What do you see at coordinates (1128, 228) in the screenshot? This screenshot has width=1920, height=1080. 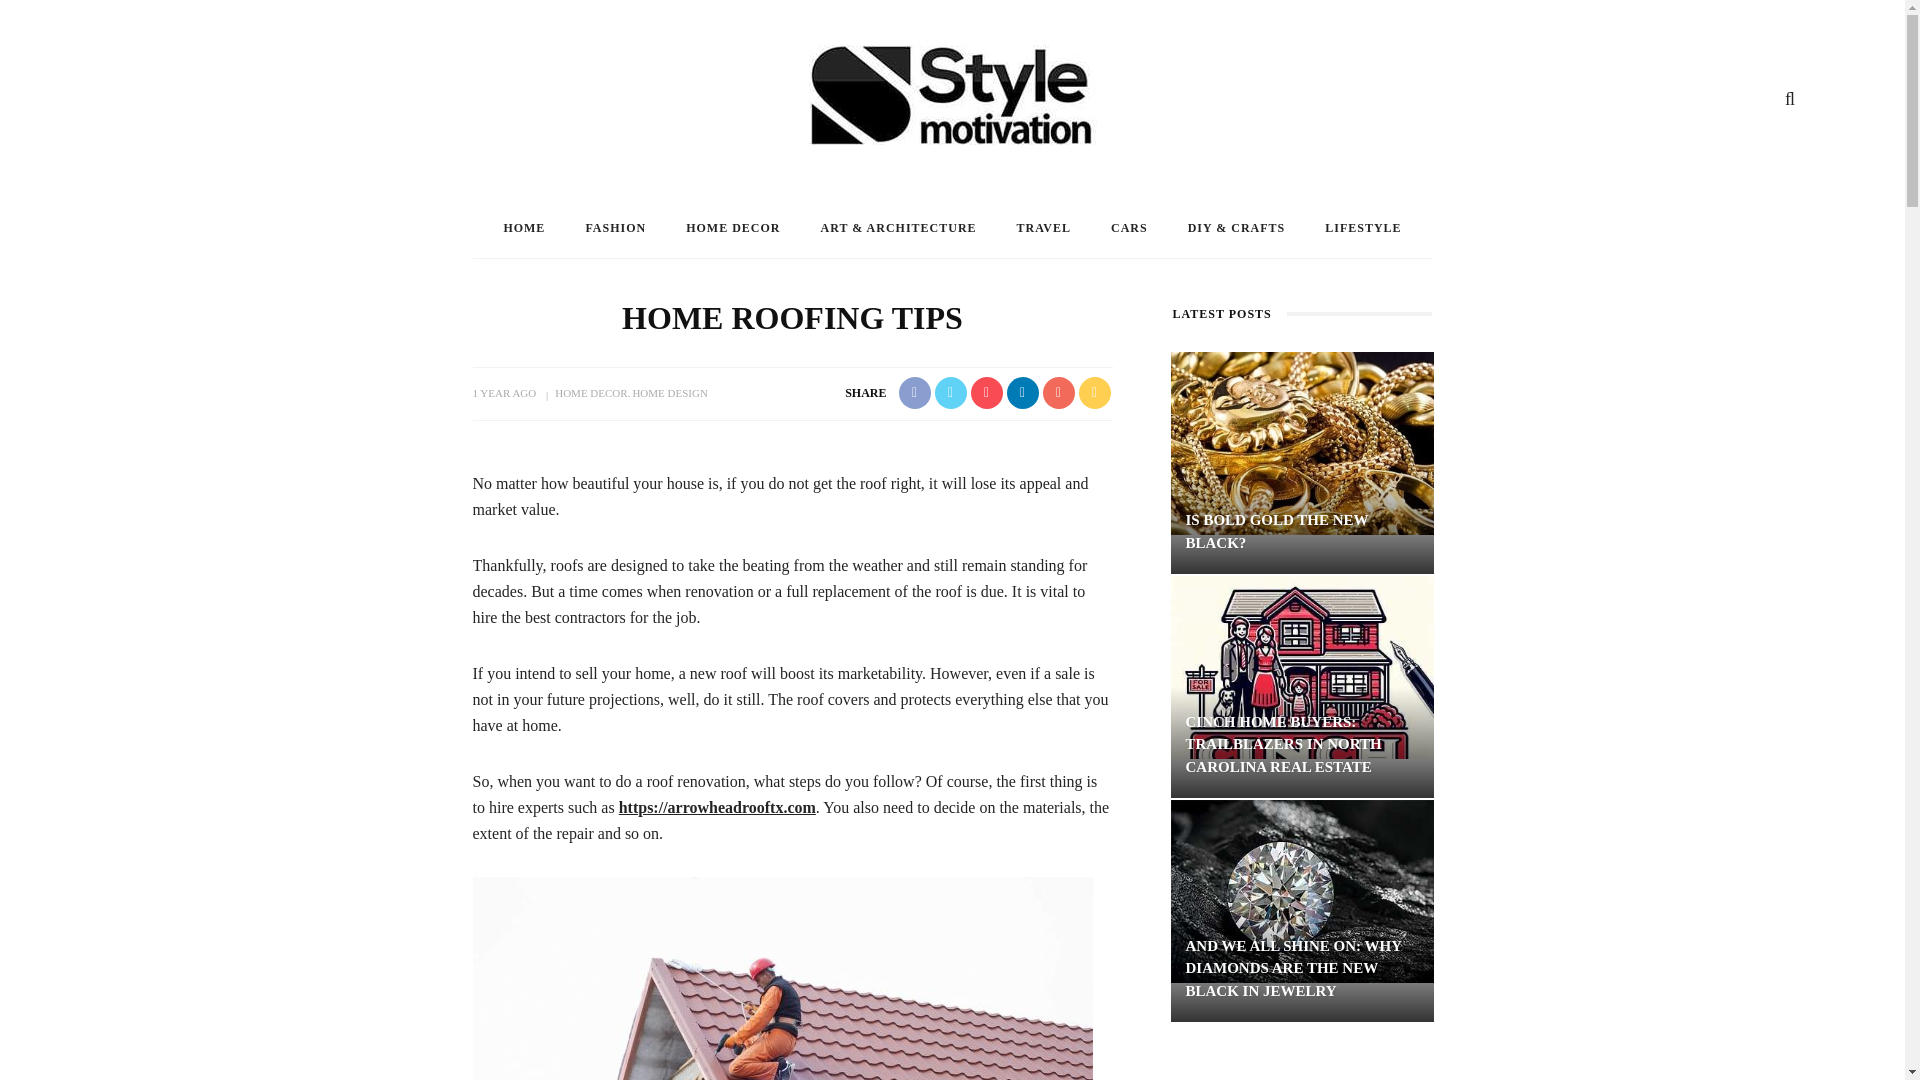 I see `CARS` at bounding box center [1128, 228].